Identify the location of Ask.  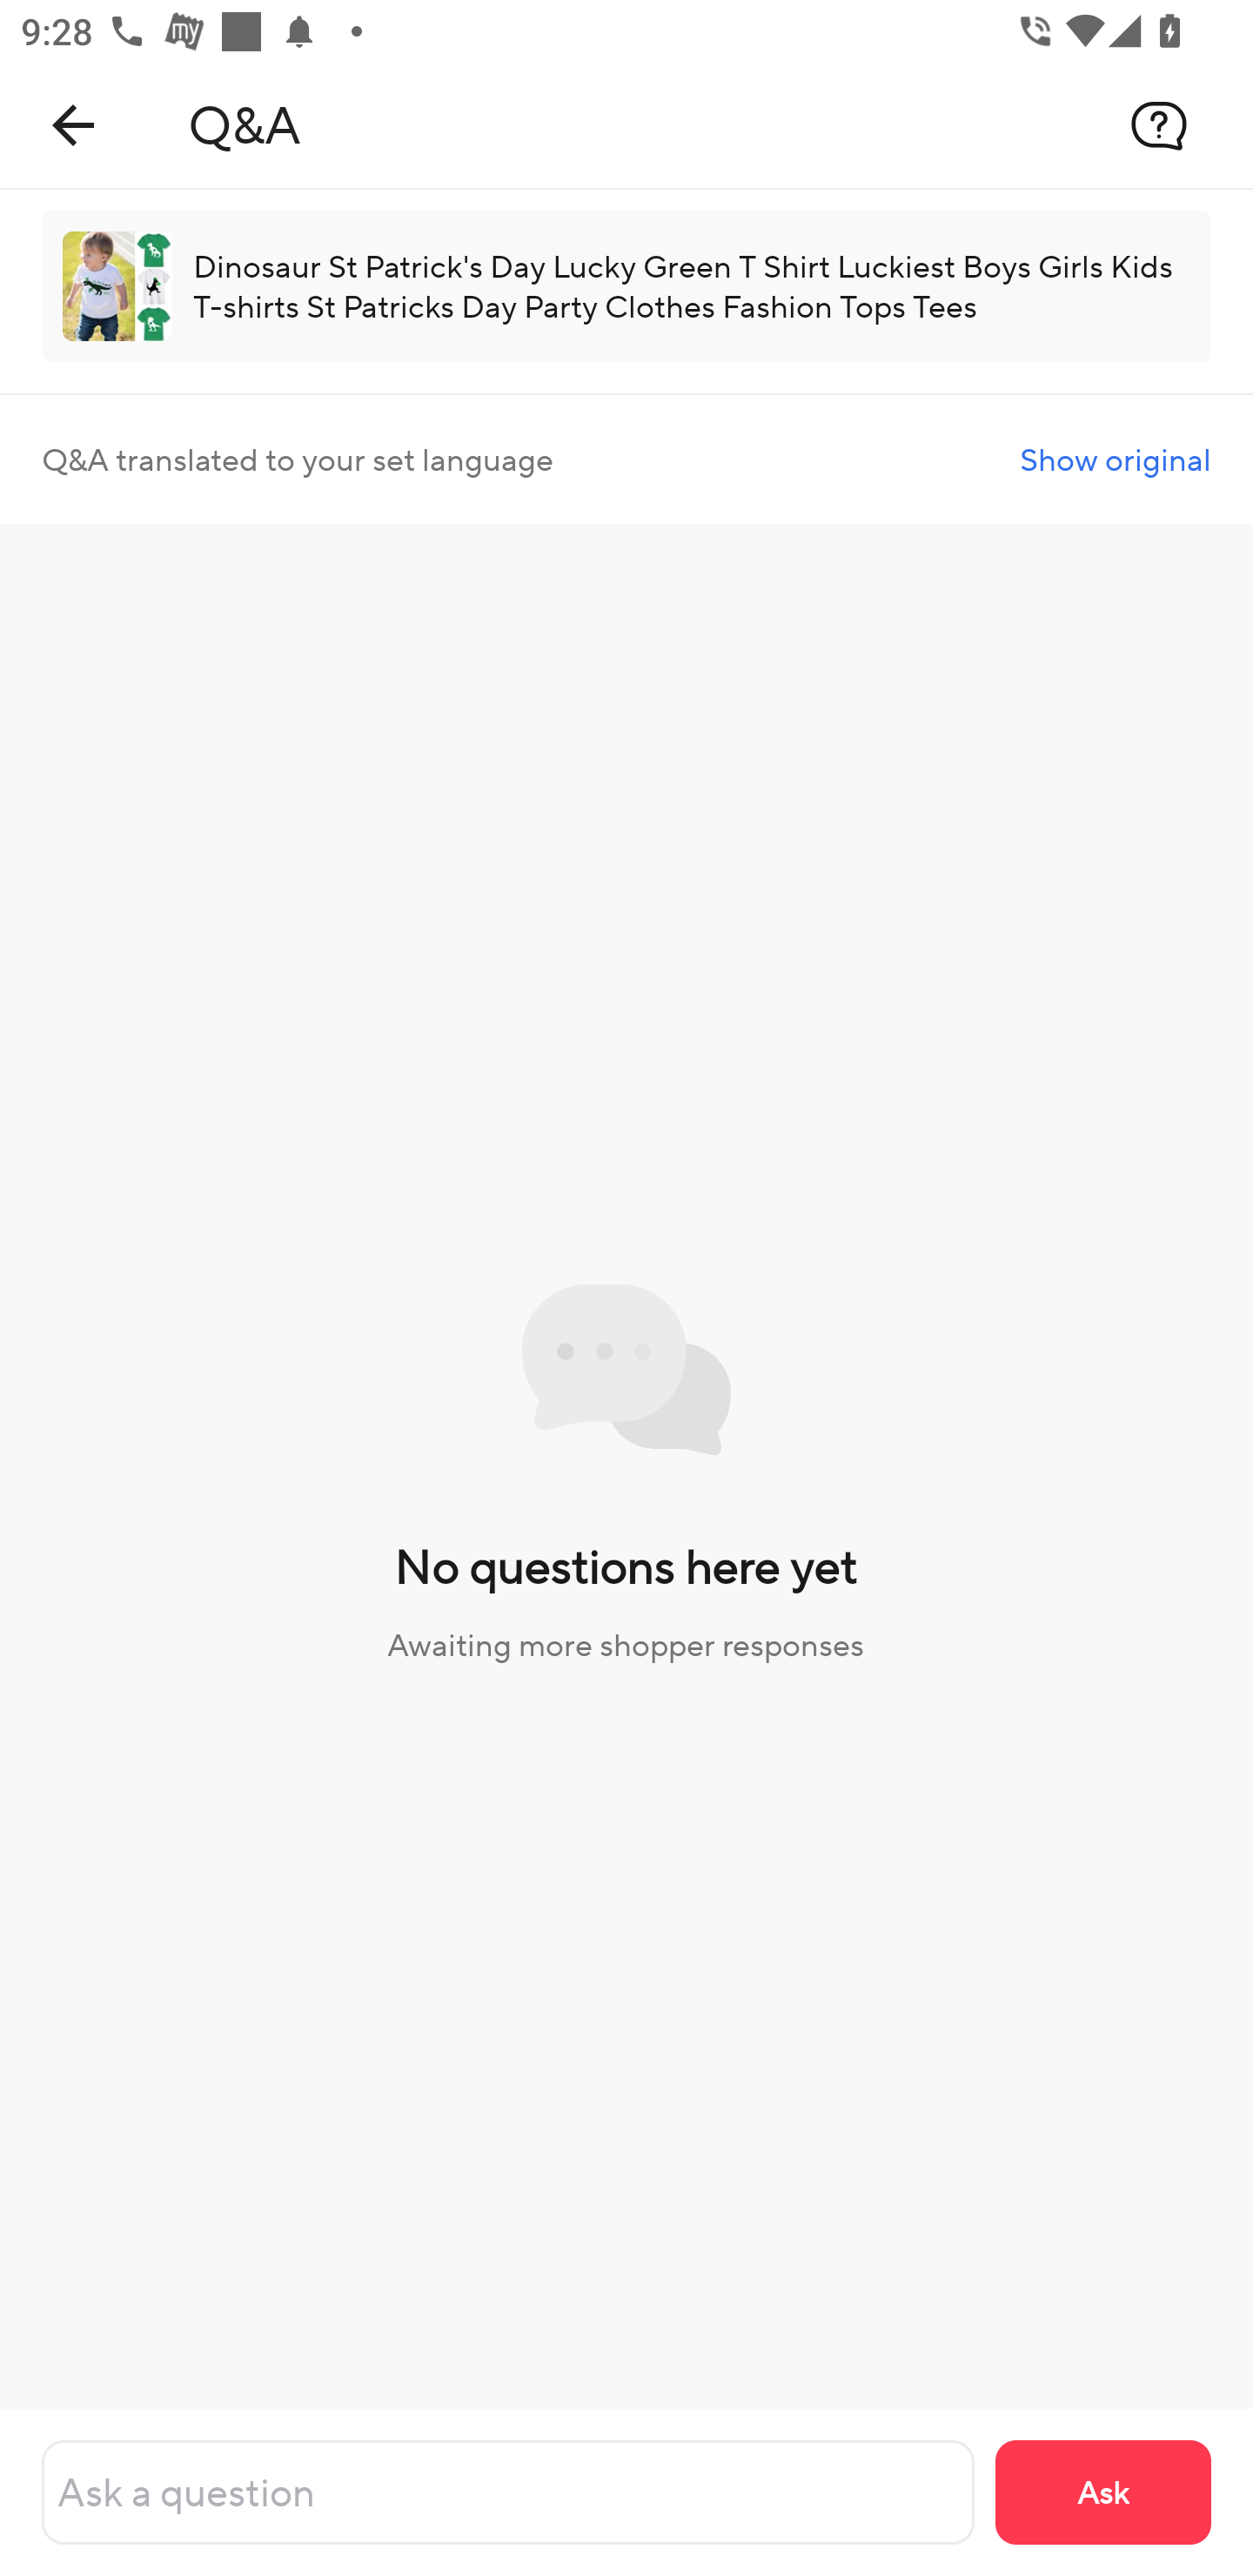
(1103, 2492).